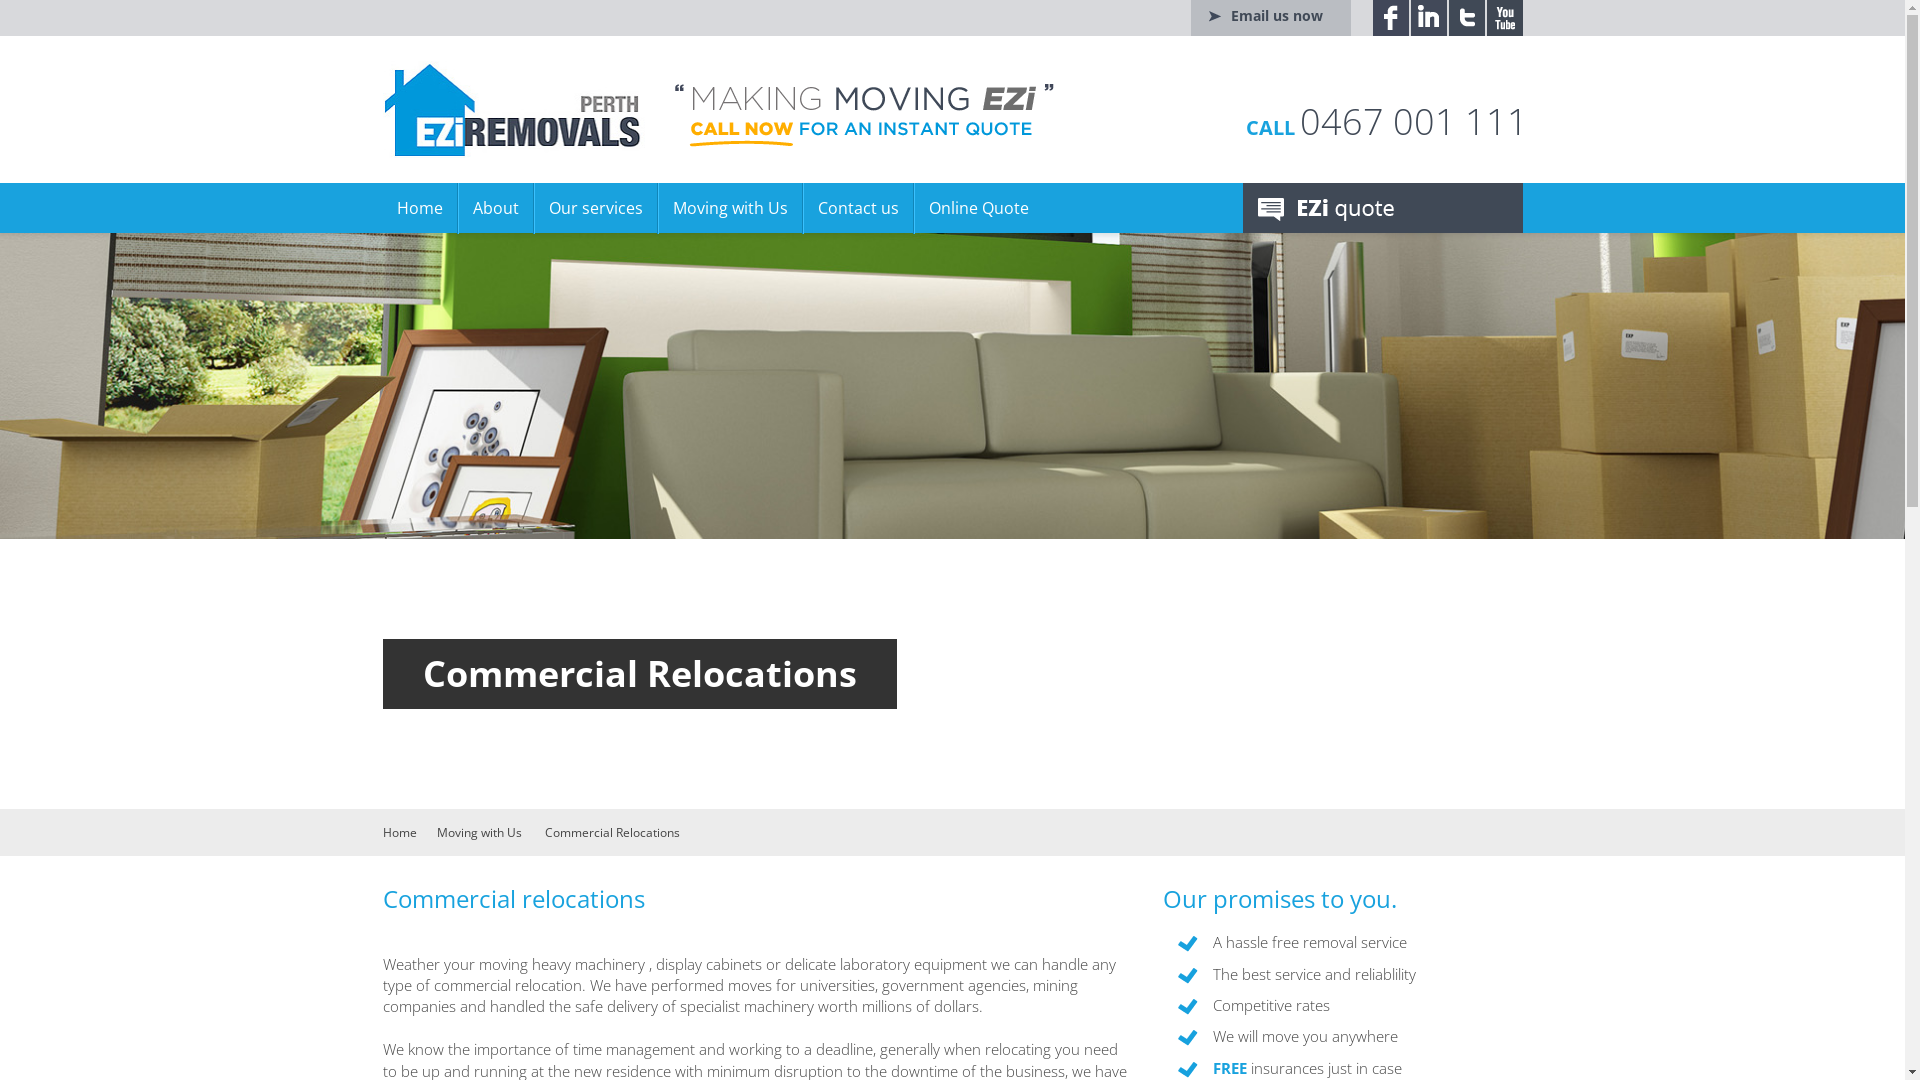 The image size is (1920, 1080). I want to click on Ezi Removals Perth, so click(514, 110).